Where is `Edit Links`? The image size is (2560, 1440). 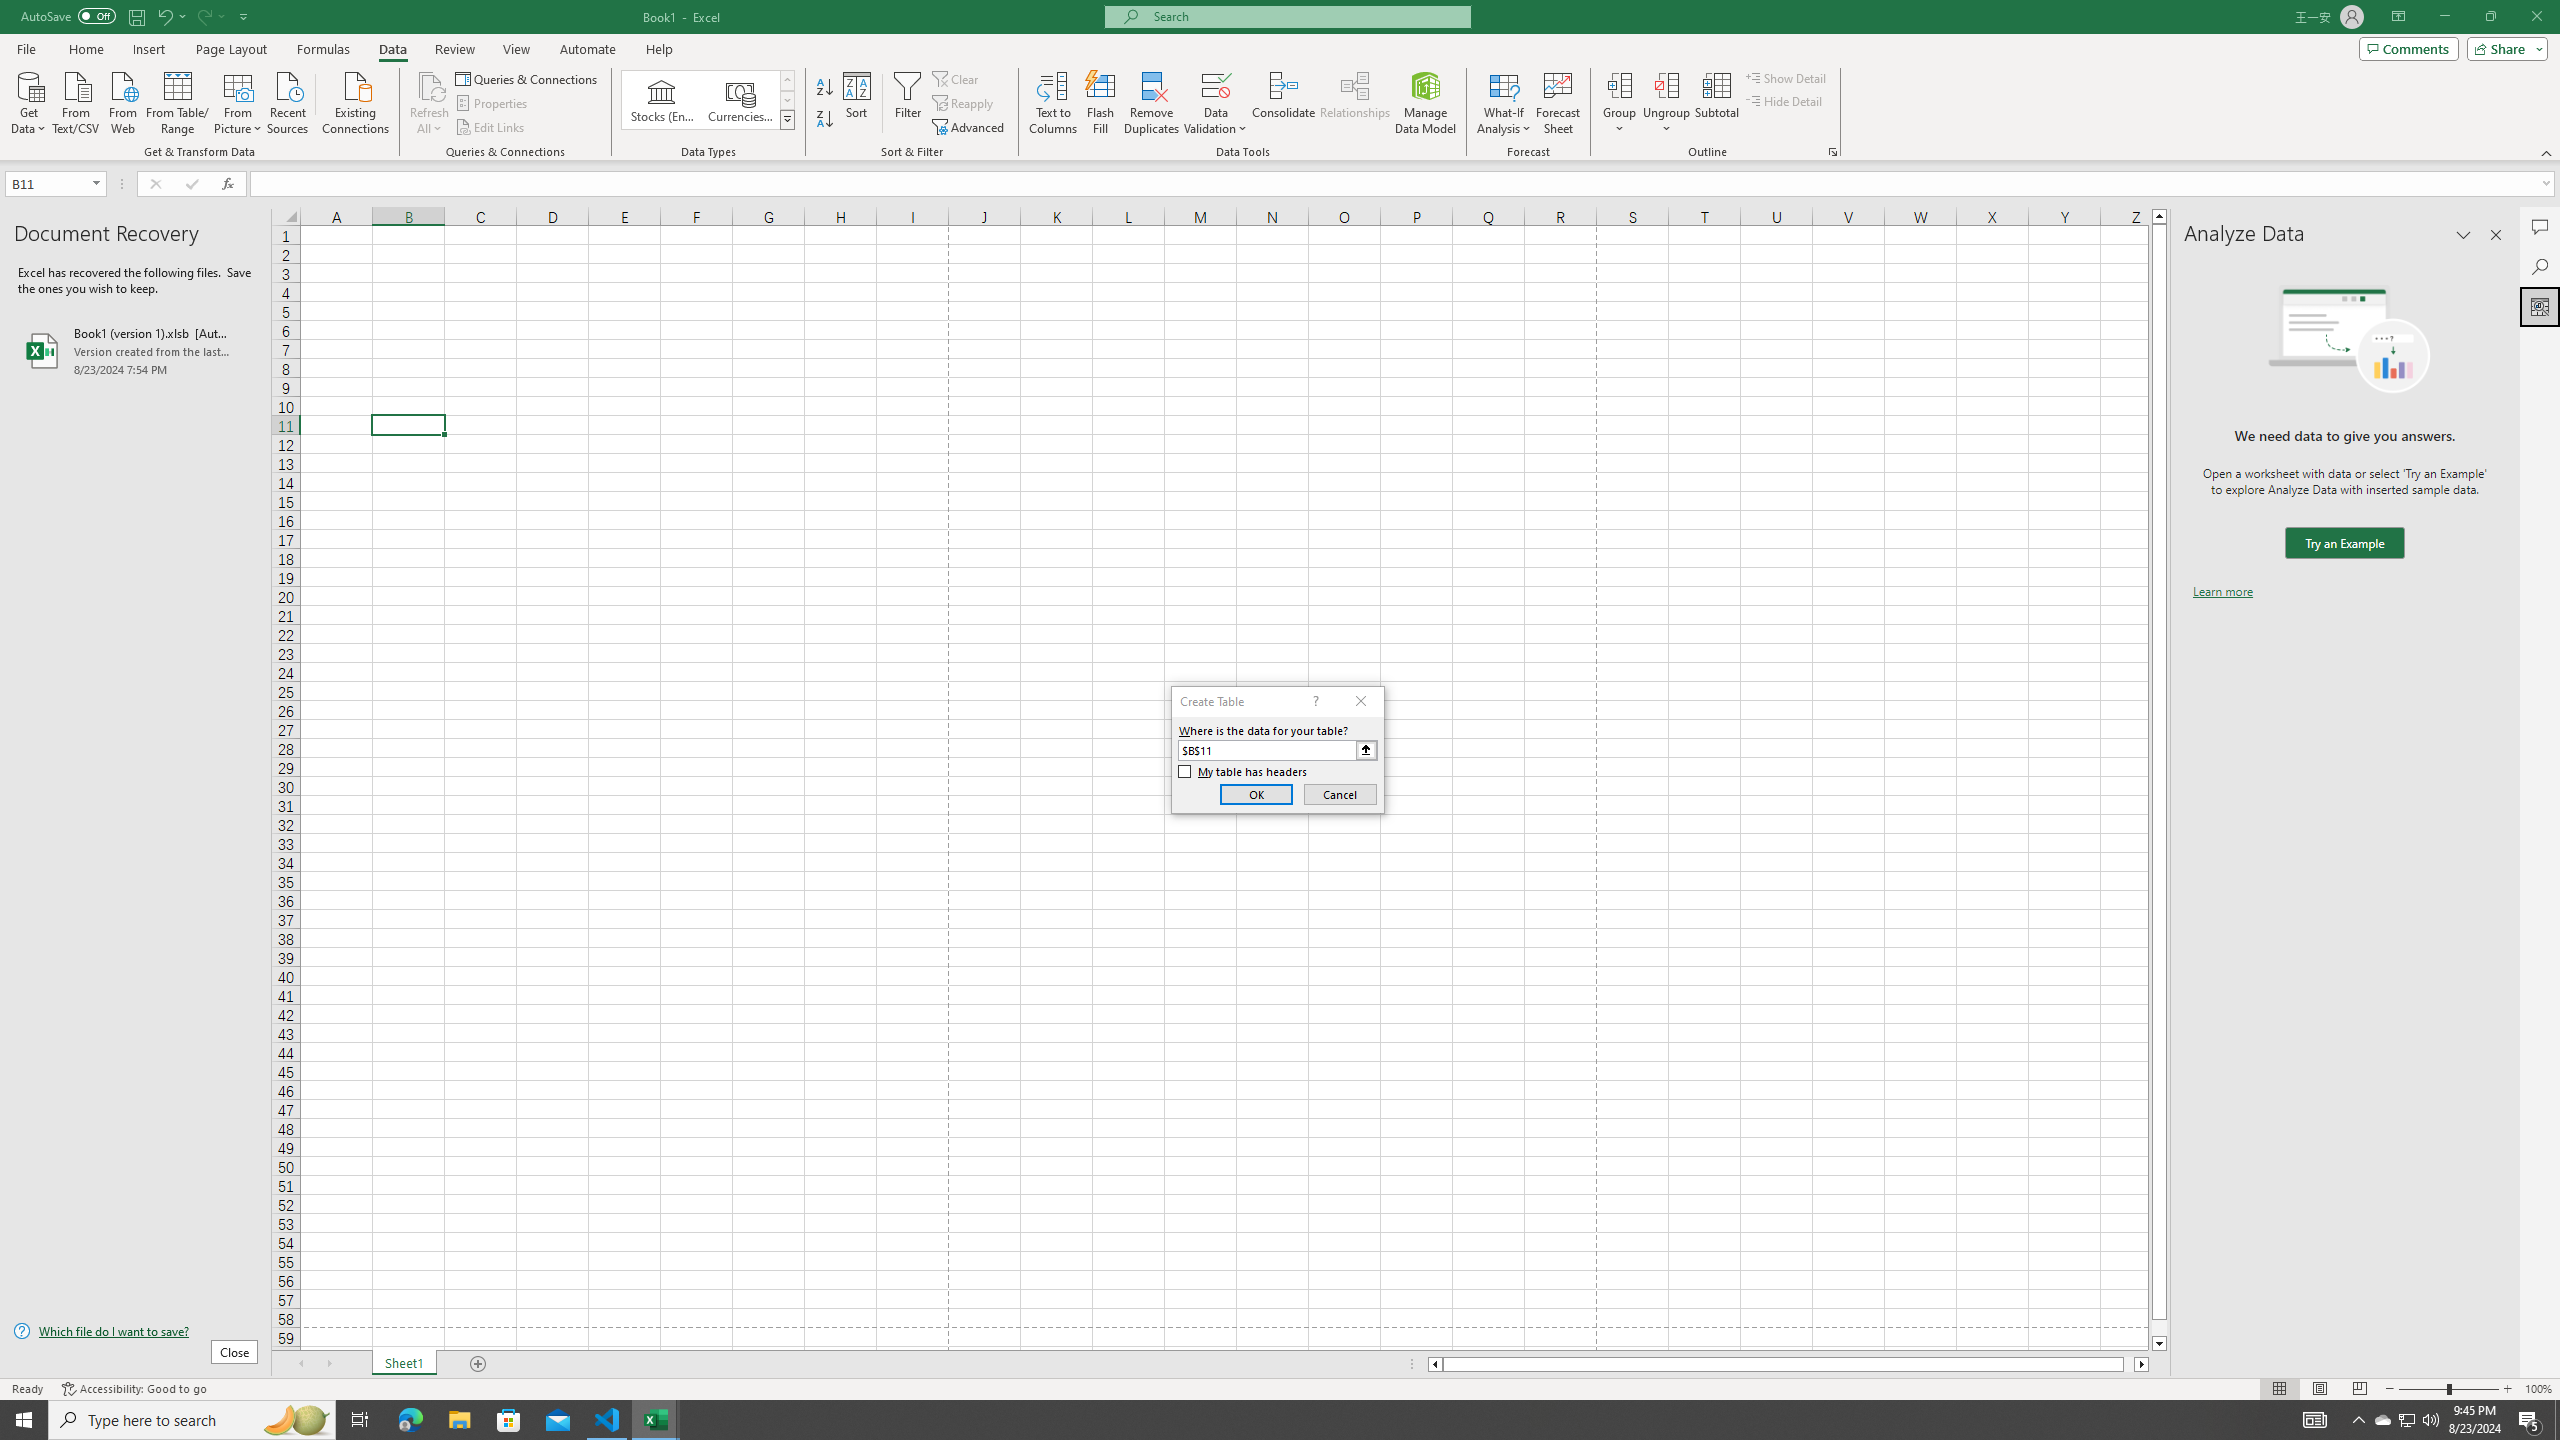 Edit Links is located at coordinates (491, 128).